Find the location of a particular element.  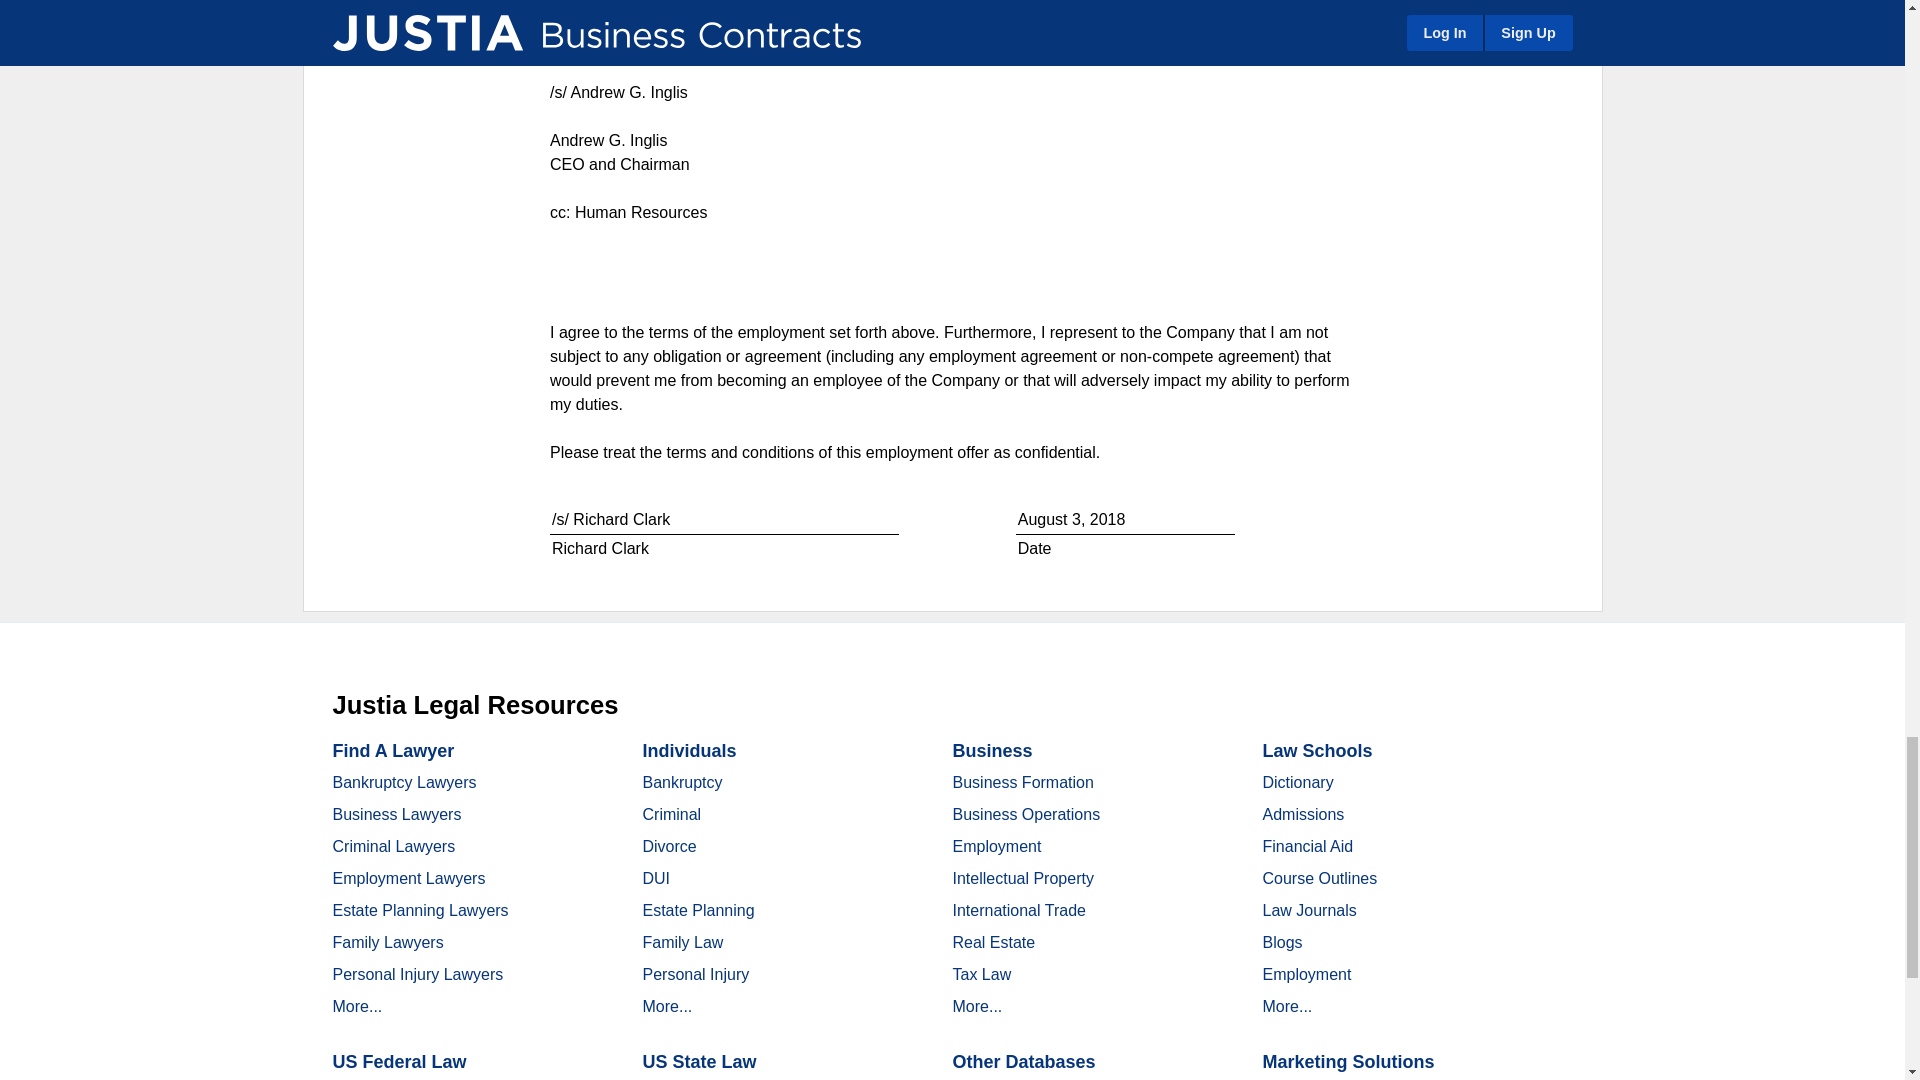

Personal Injury Lawyers is located at coordinates (418, 974).